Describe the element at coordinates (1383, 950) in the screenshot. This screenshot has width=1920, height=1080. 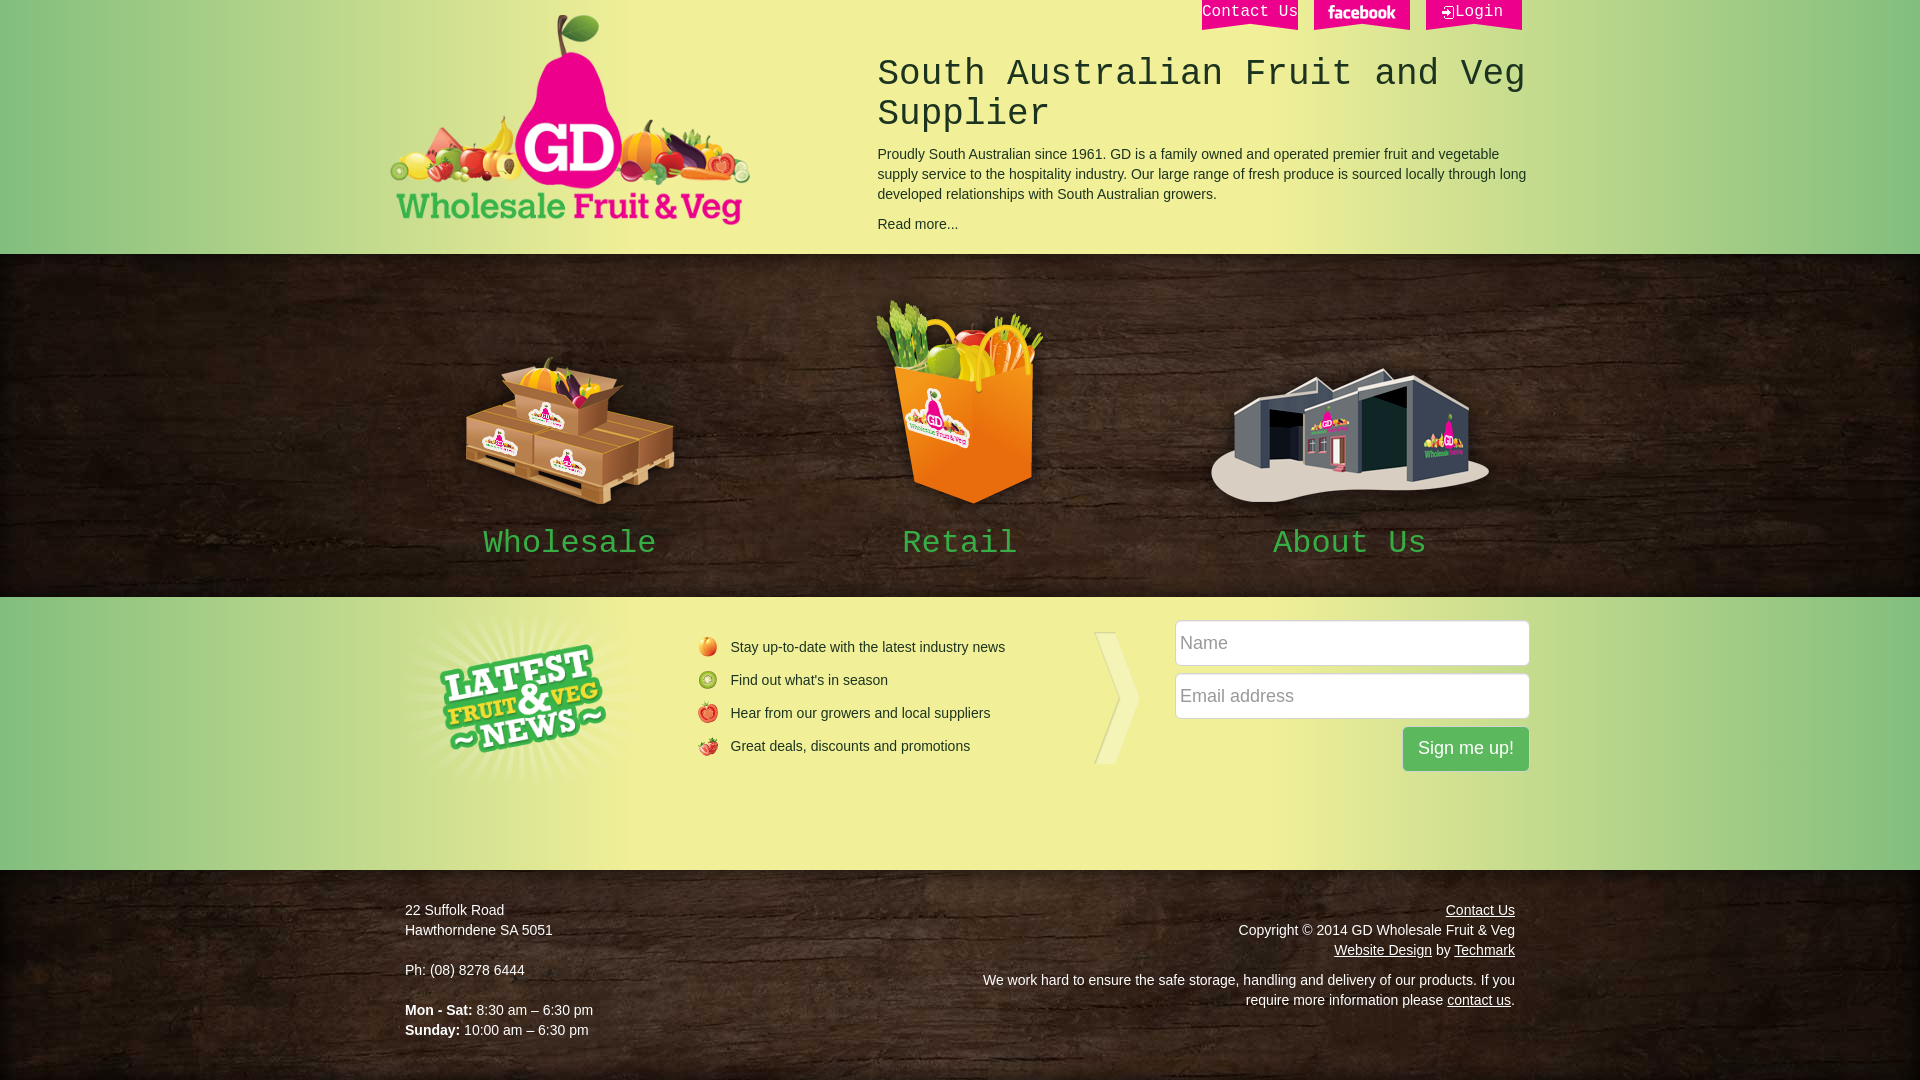
I see `Website Design` at that location.